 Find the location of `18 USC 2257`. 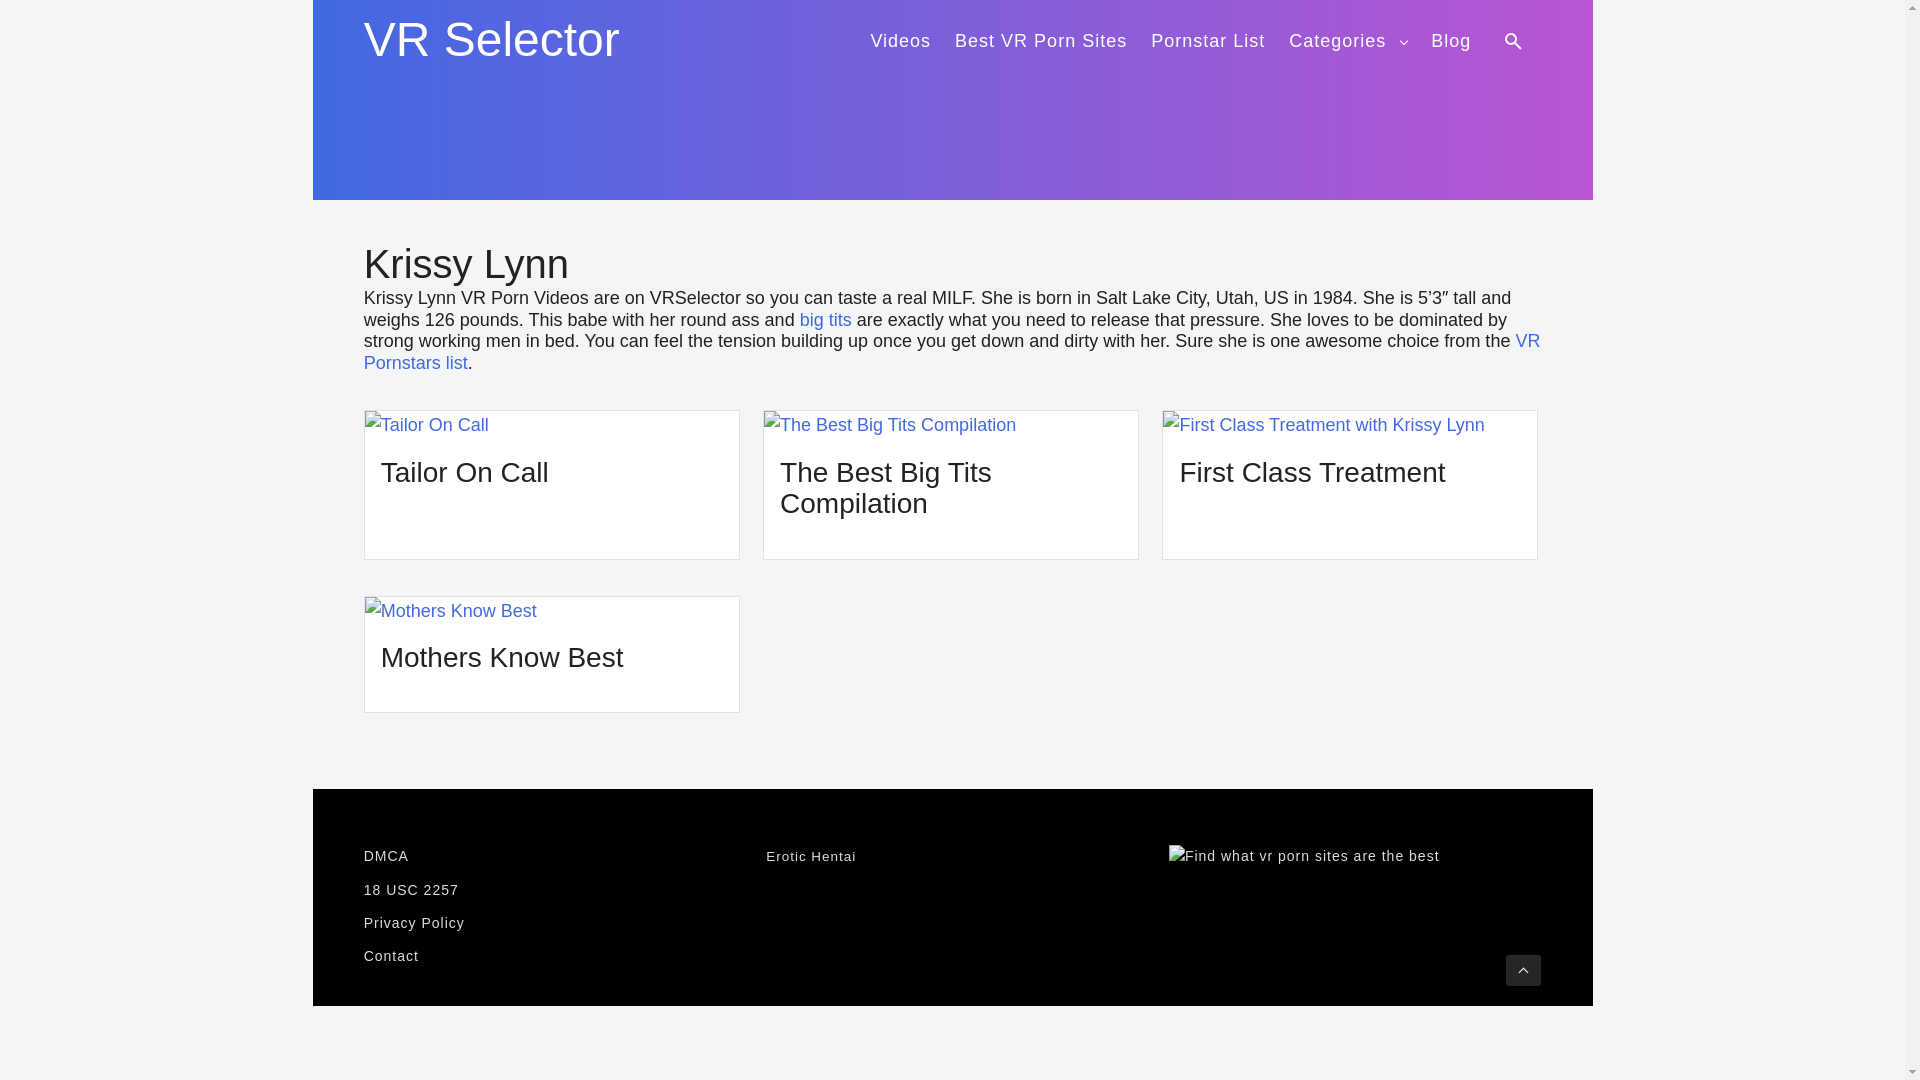

18 USC 2257 is located at coordinates (550, 890).